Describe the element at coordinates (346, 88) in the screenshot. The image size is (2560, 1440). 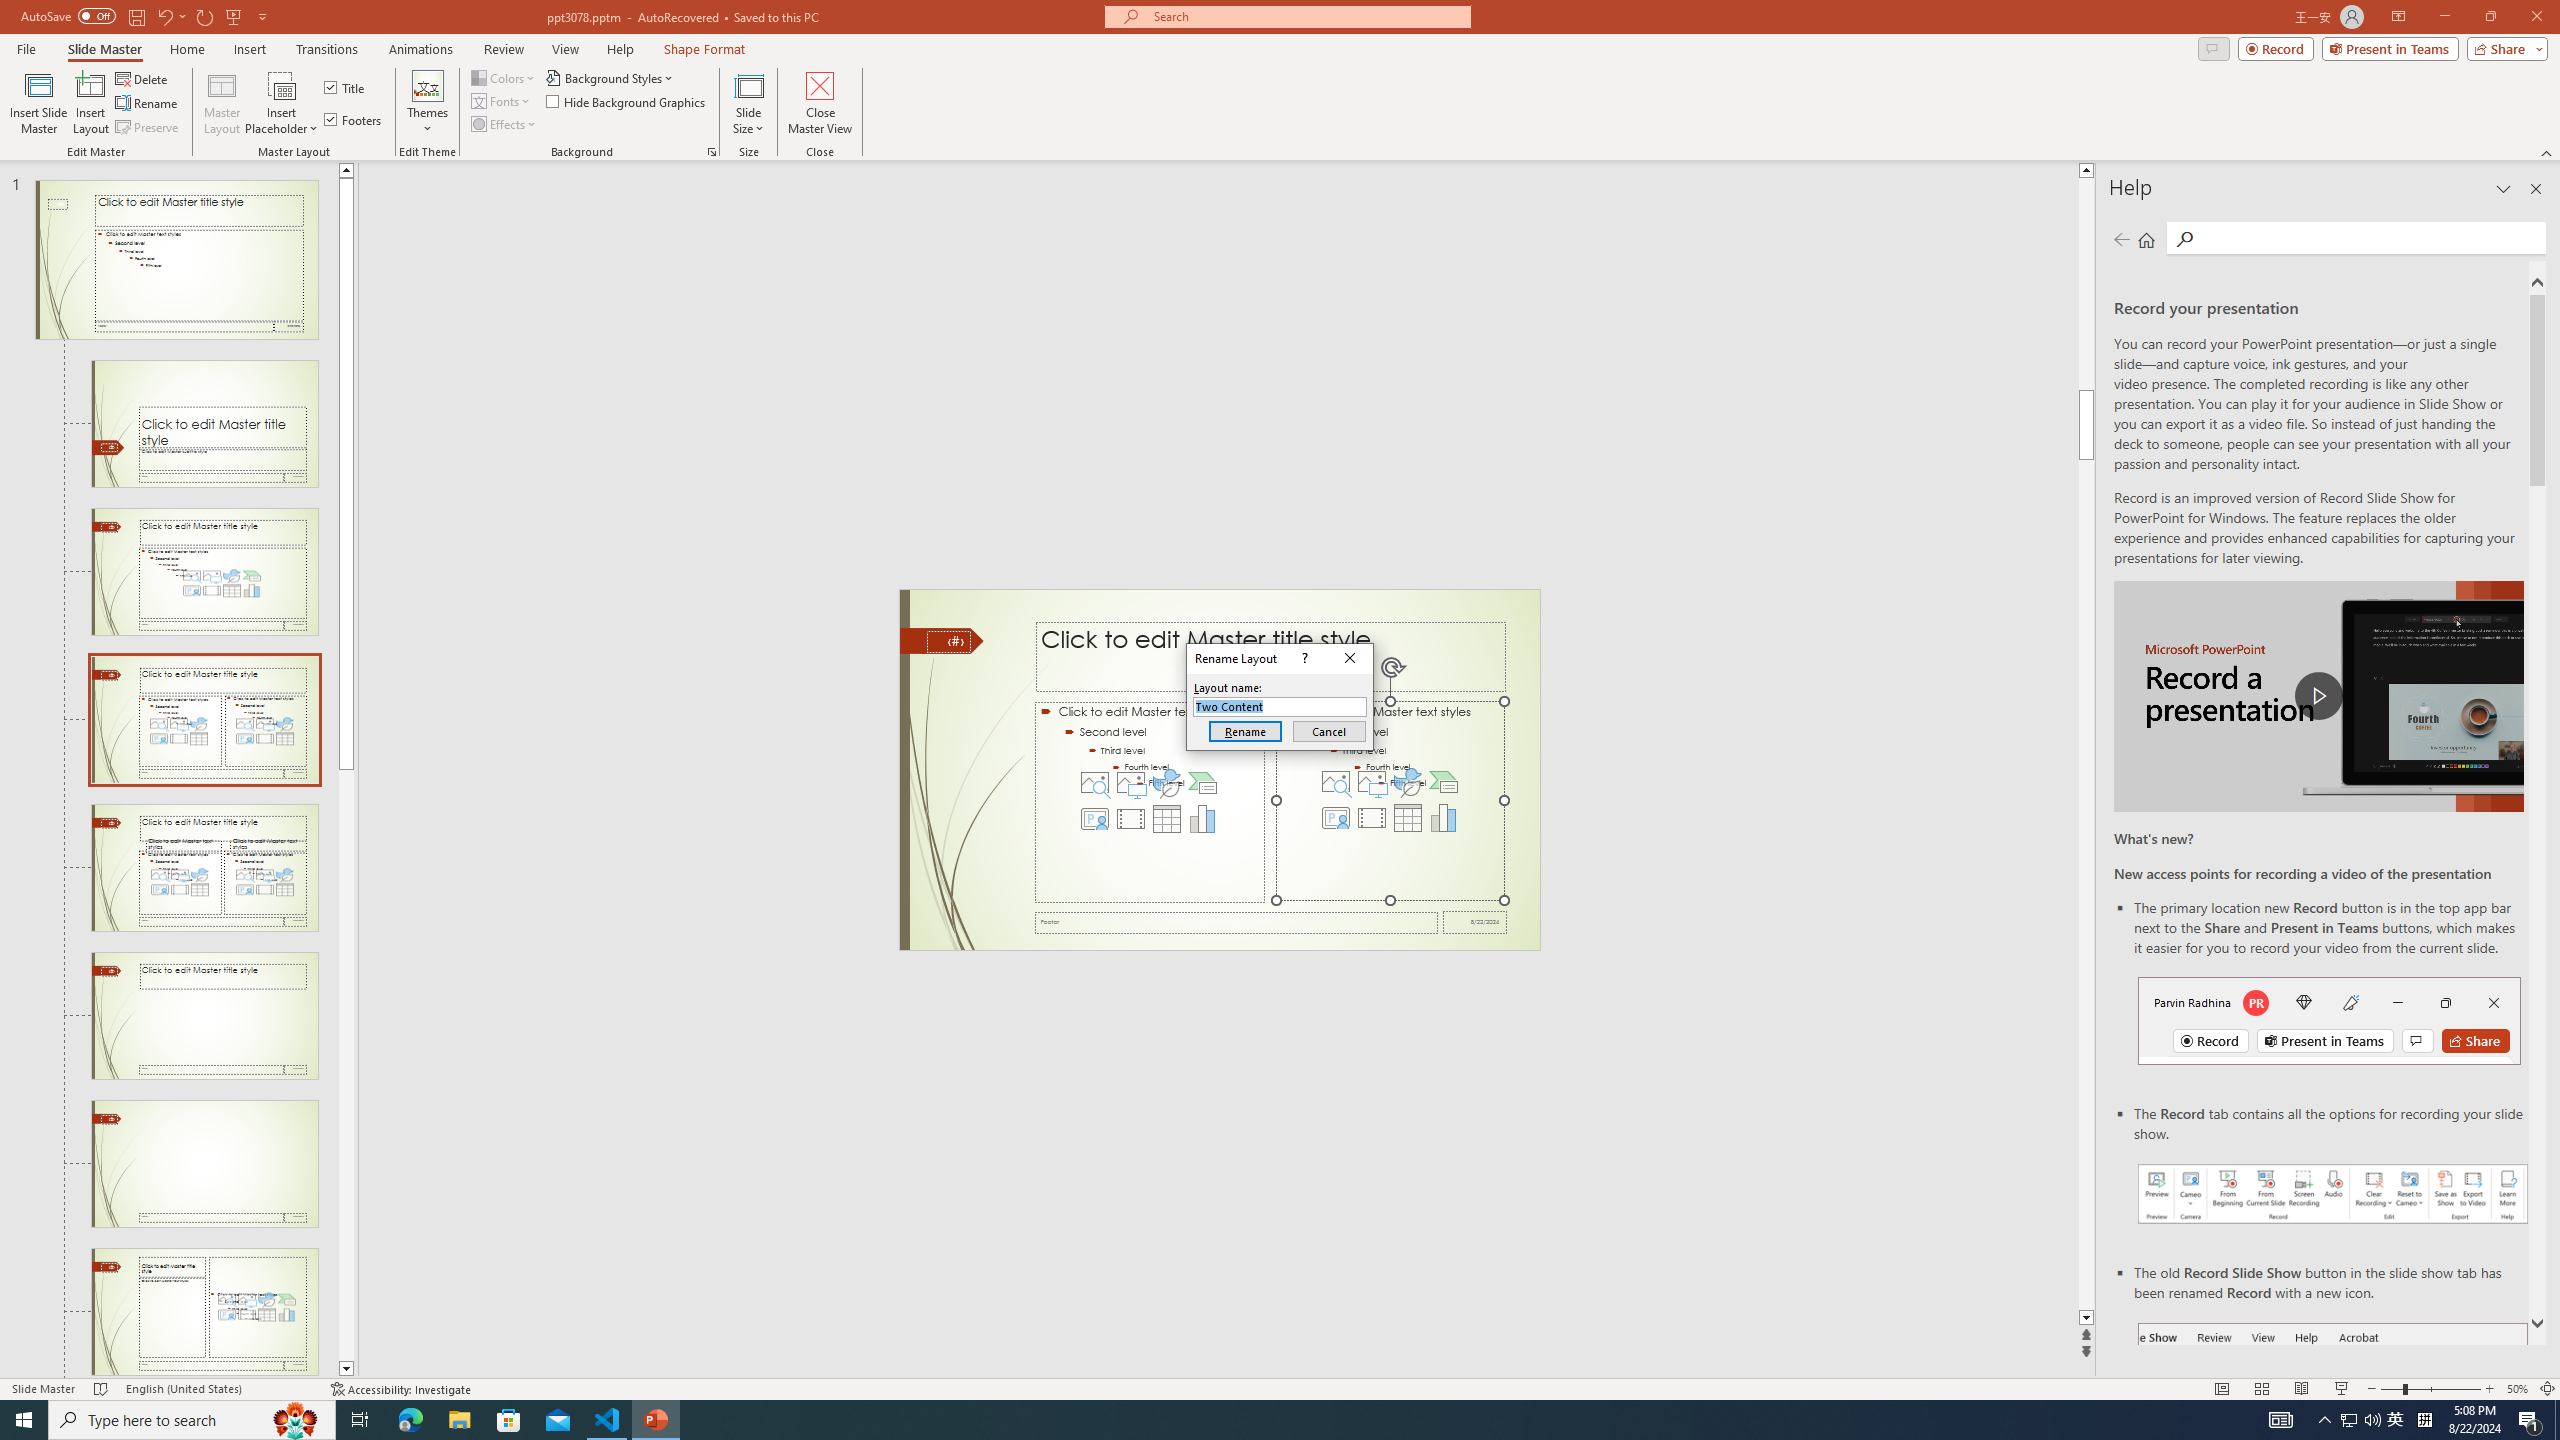
I see `Title` at that location.